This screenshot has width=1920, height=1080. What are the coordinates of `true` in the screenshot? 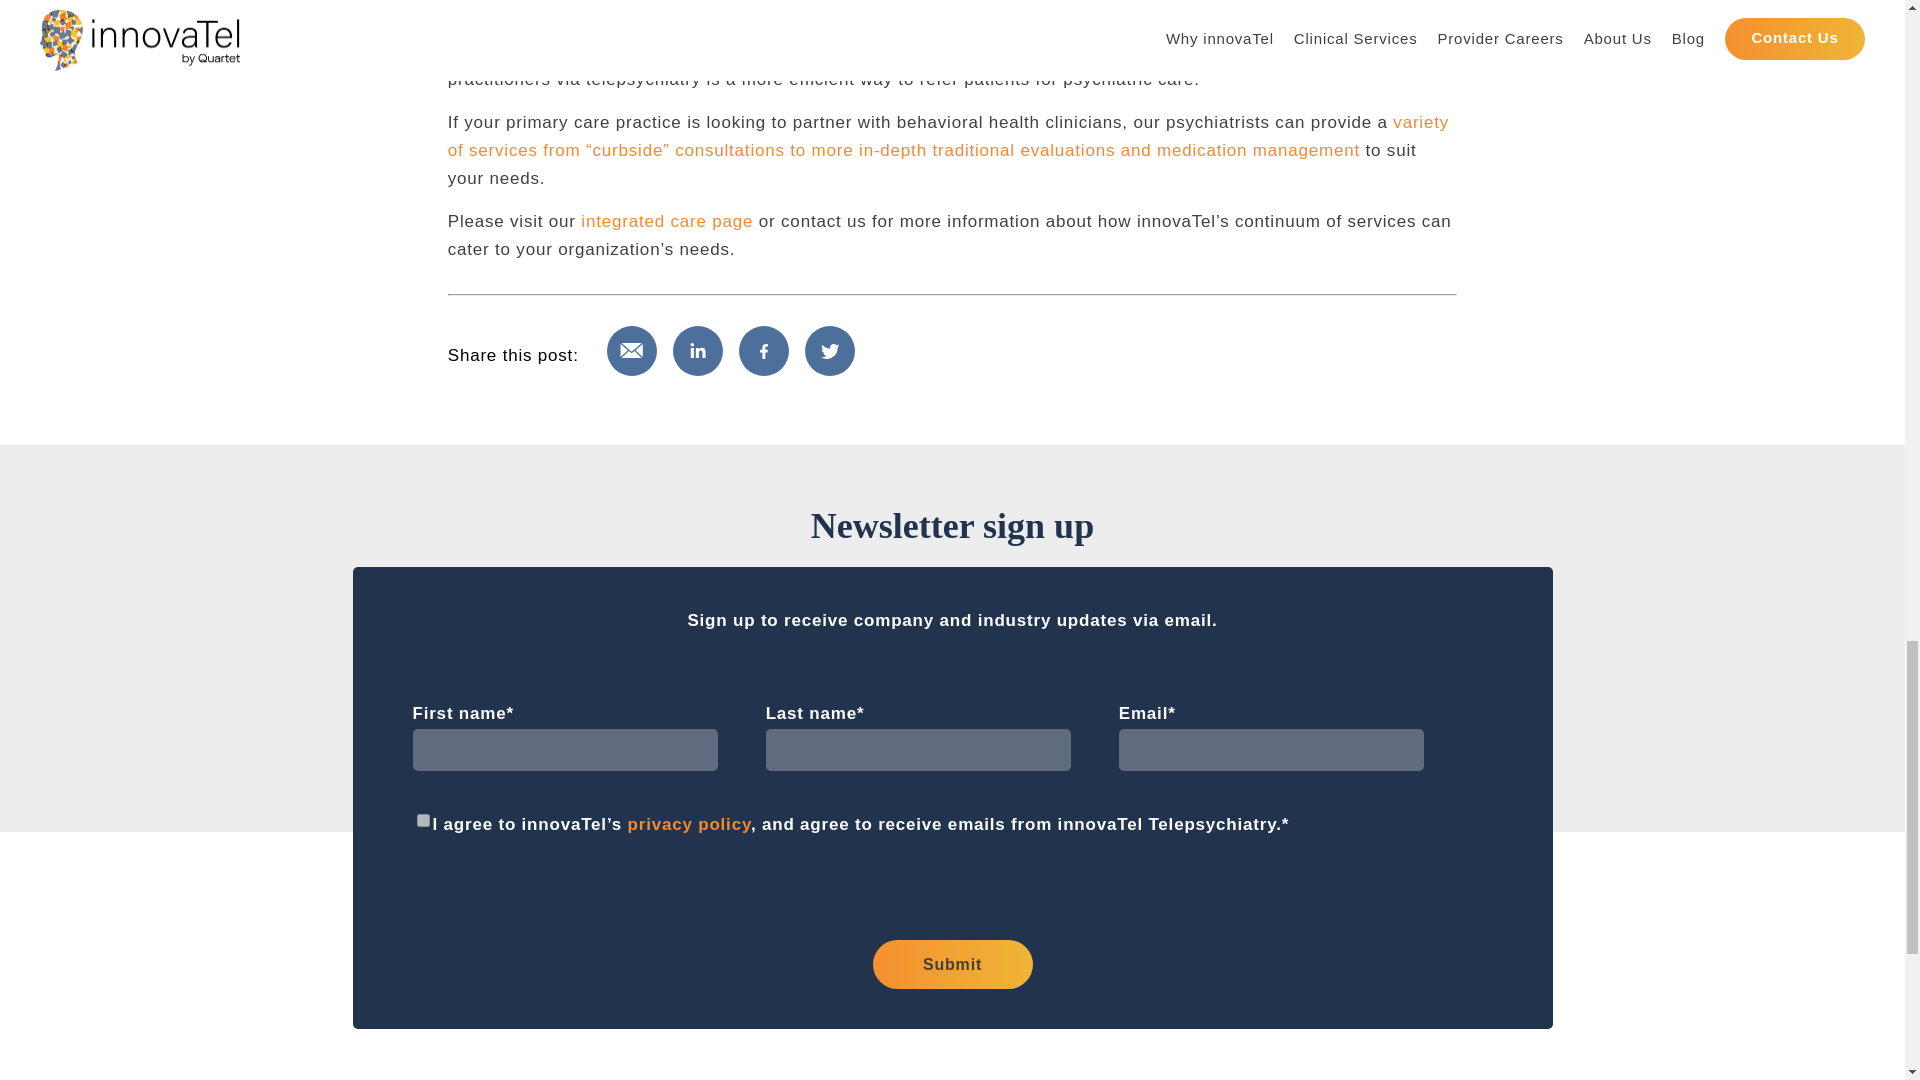 It's located at (422, 820).